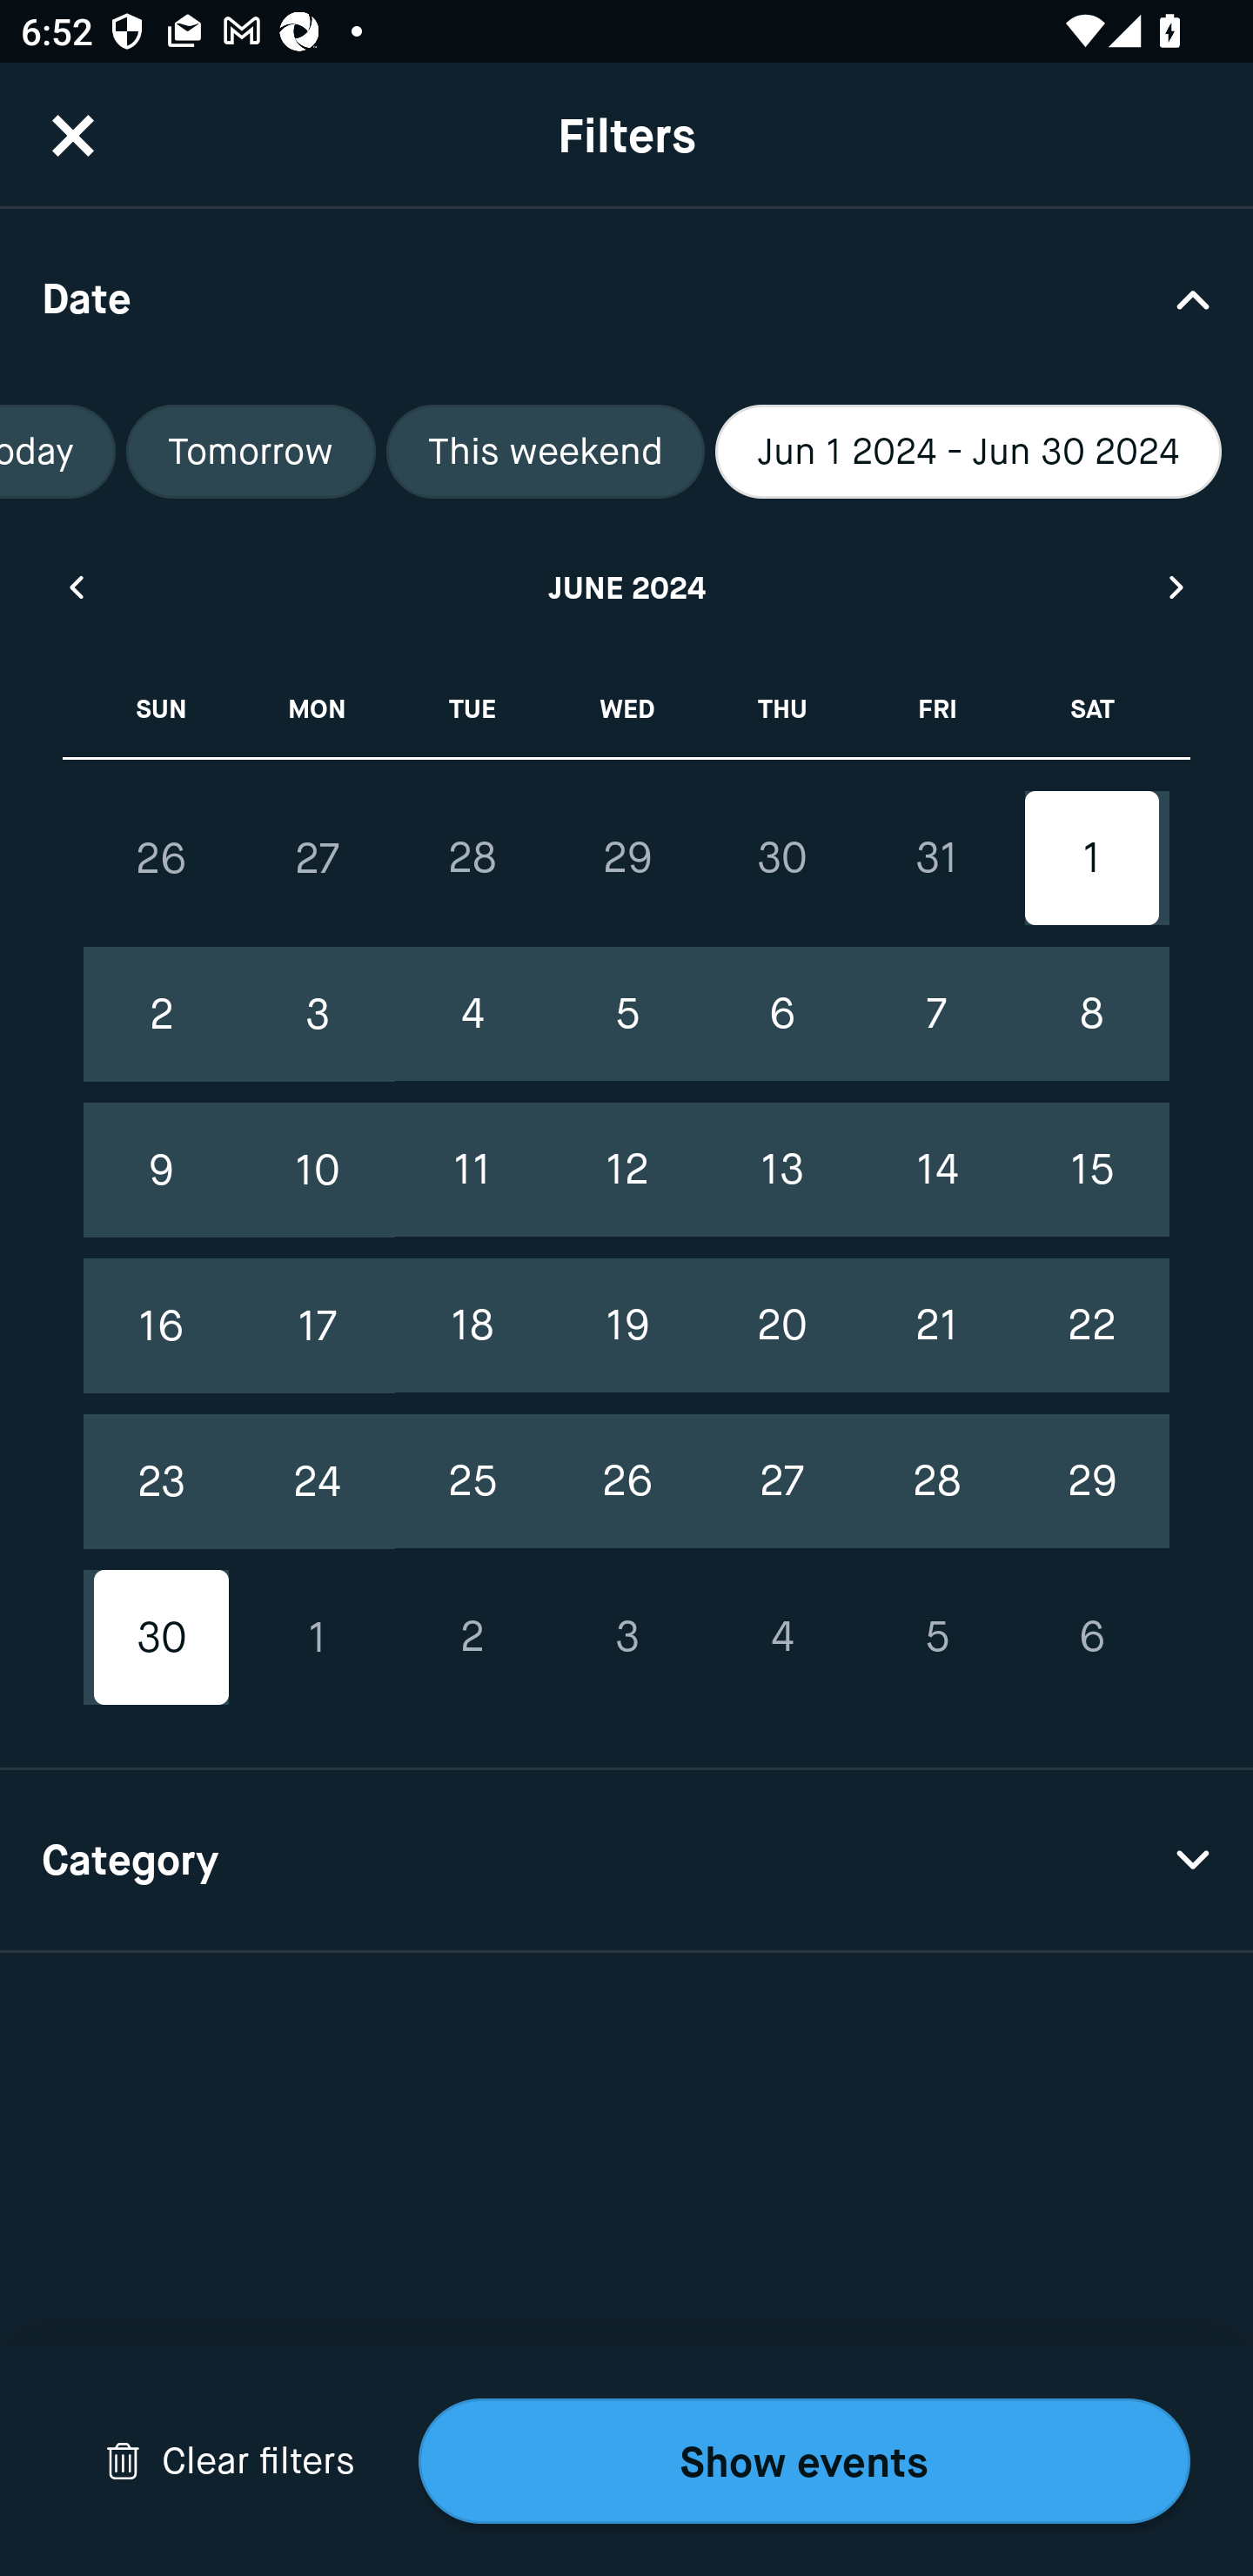  What do you see at coordinates (317, 1636) in the screenshot?
I see `1` at bounding box center [317, 1636].